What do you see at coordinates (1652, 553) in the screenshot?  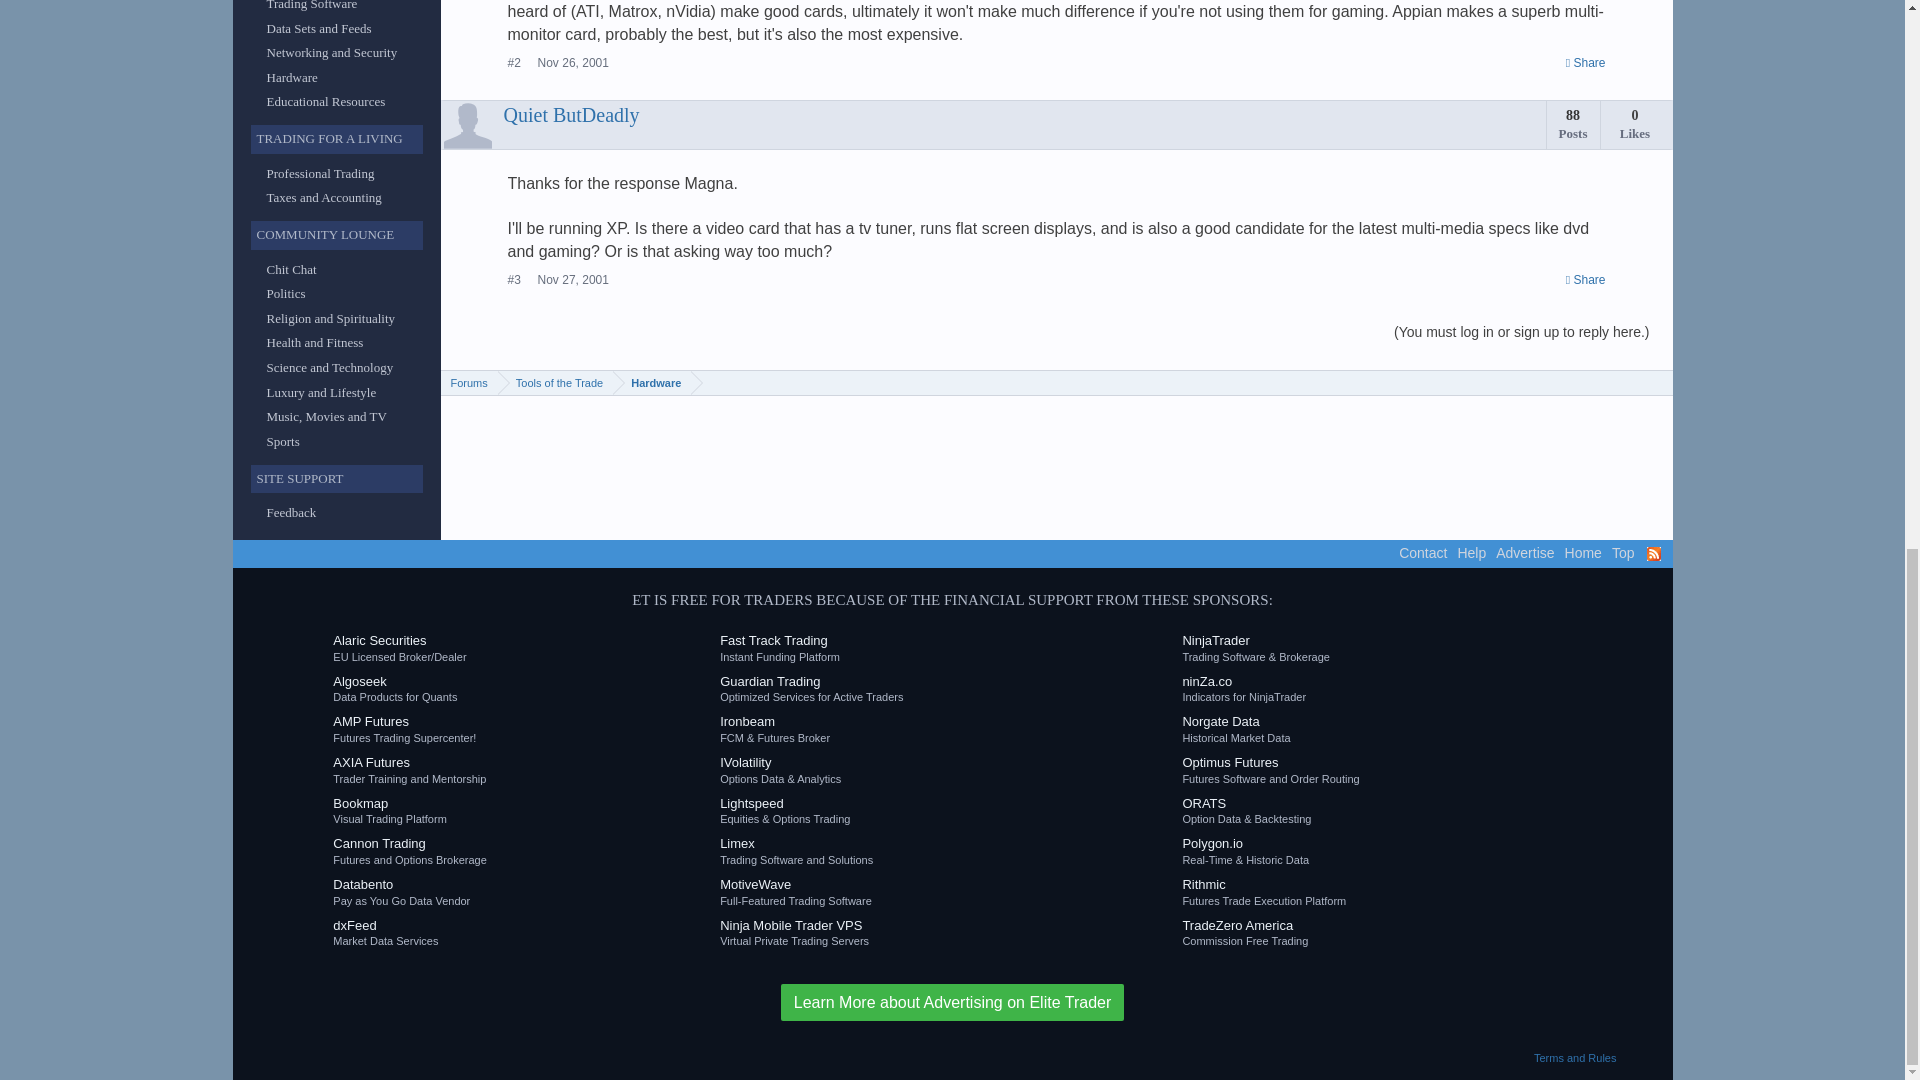 I see `RSS feed for Elite Trader` at bounding box center [1652, 553].